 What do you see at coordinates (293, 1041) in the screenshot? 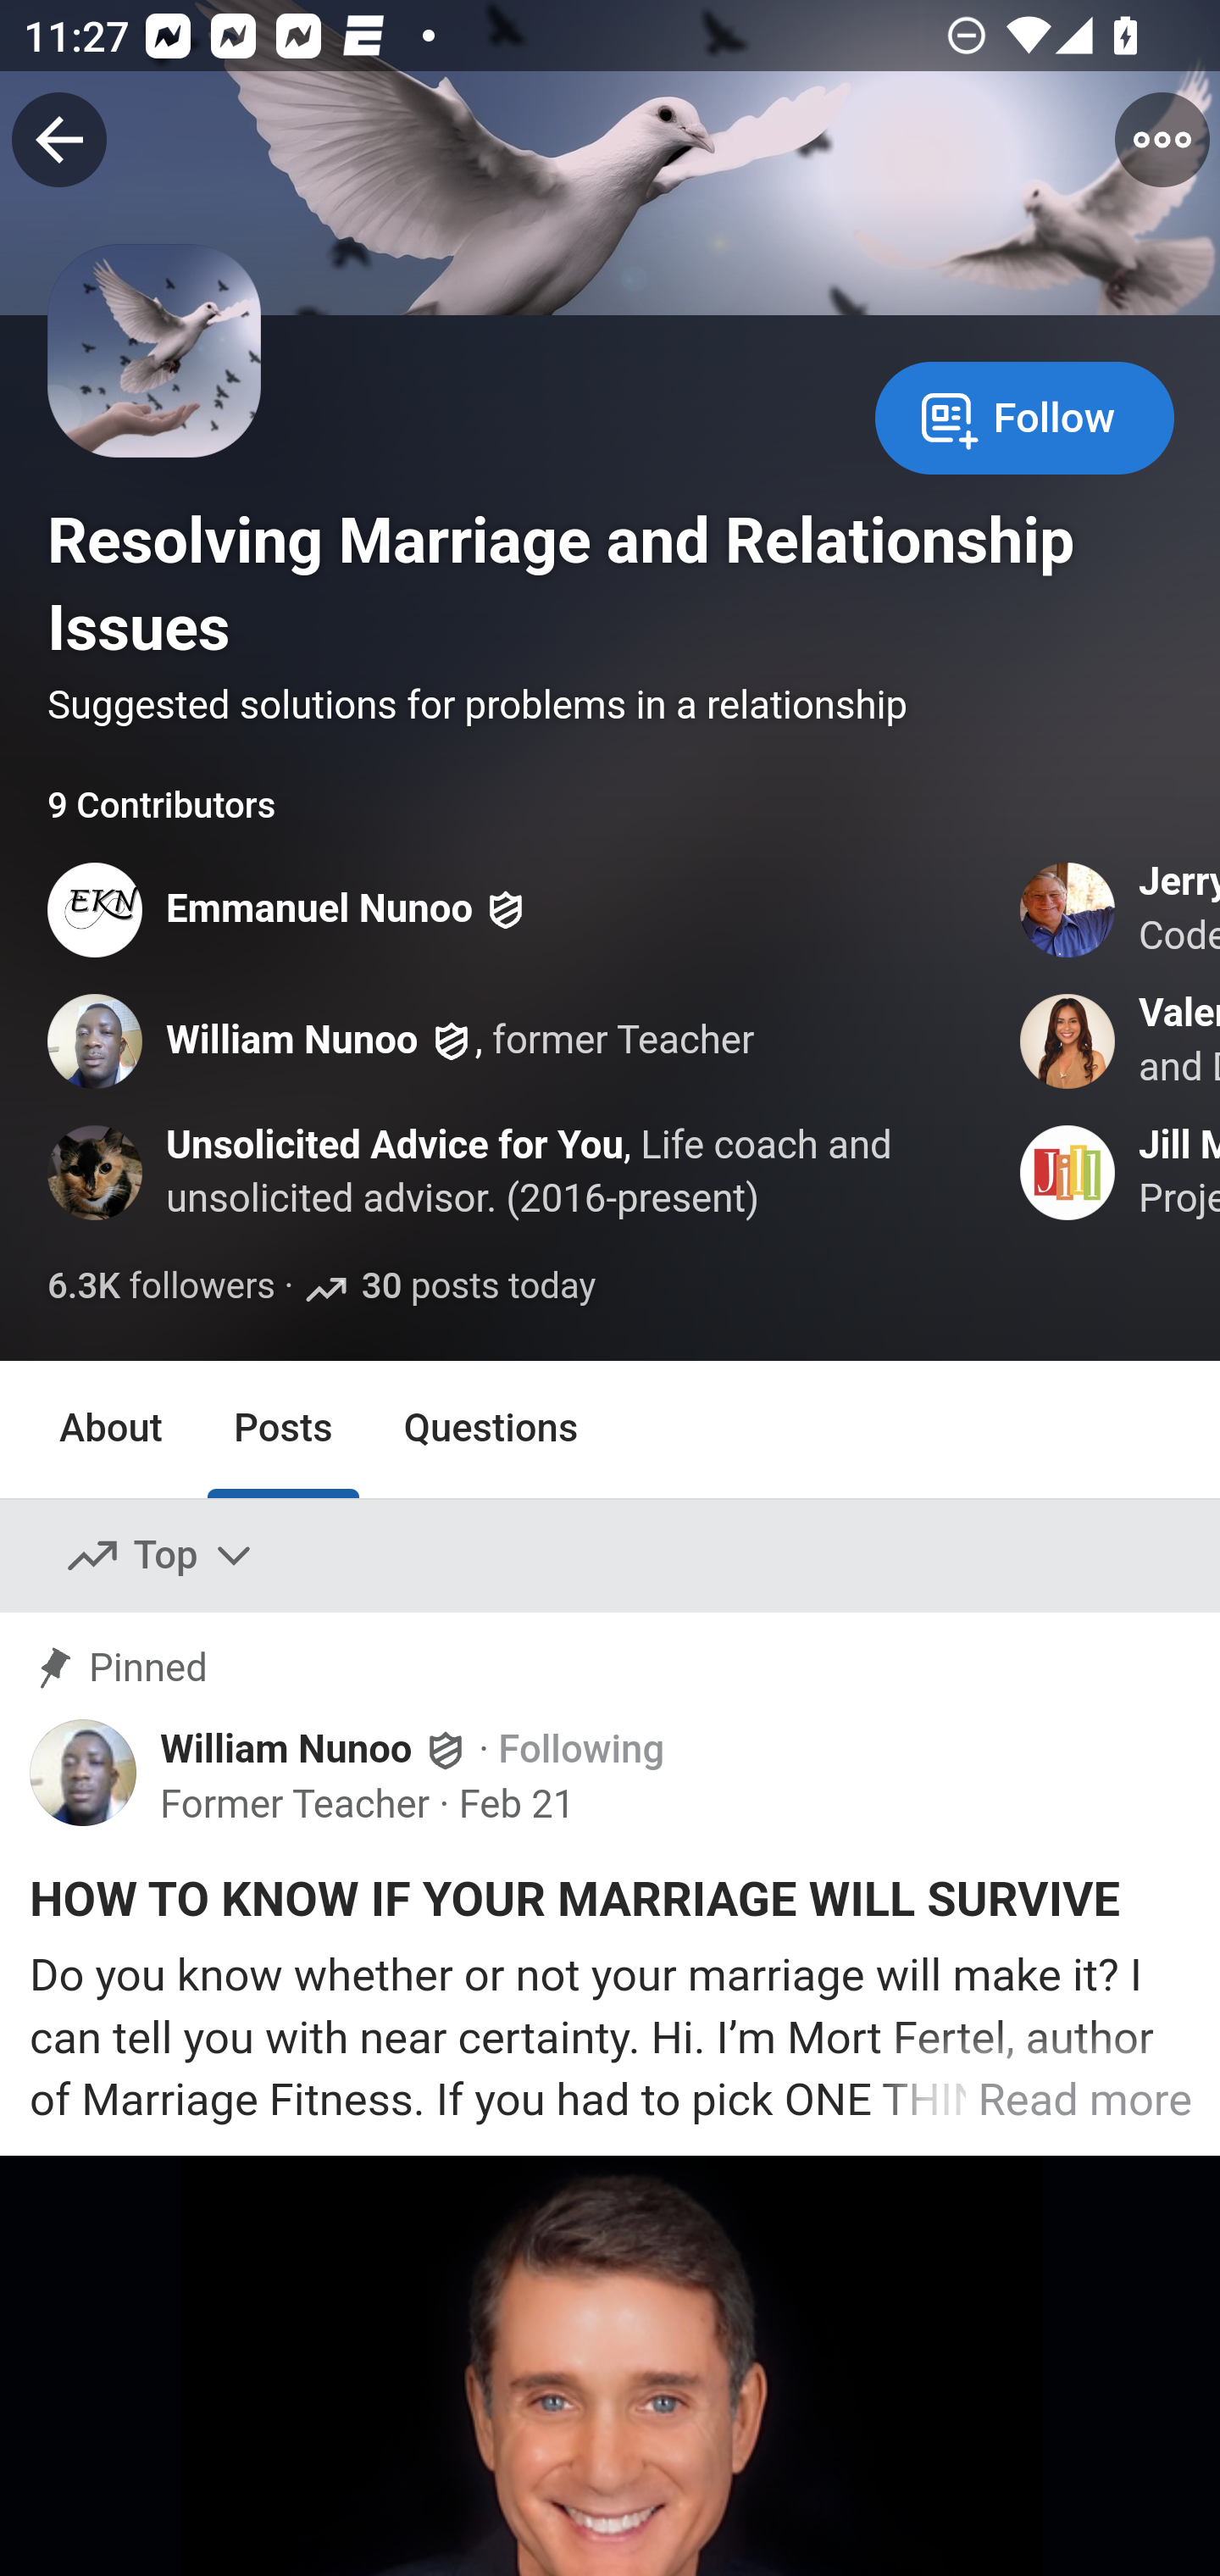
I see `William Nunoo` at bounding box center [293, 1041].